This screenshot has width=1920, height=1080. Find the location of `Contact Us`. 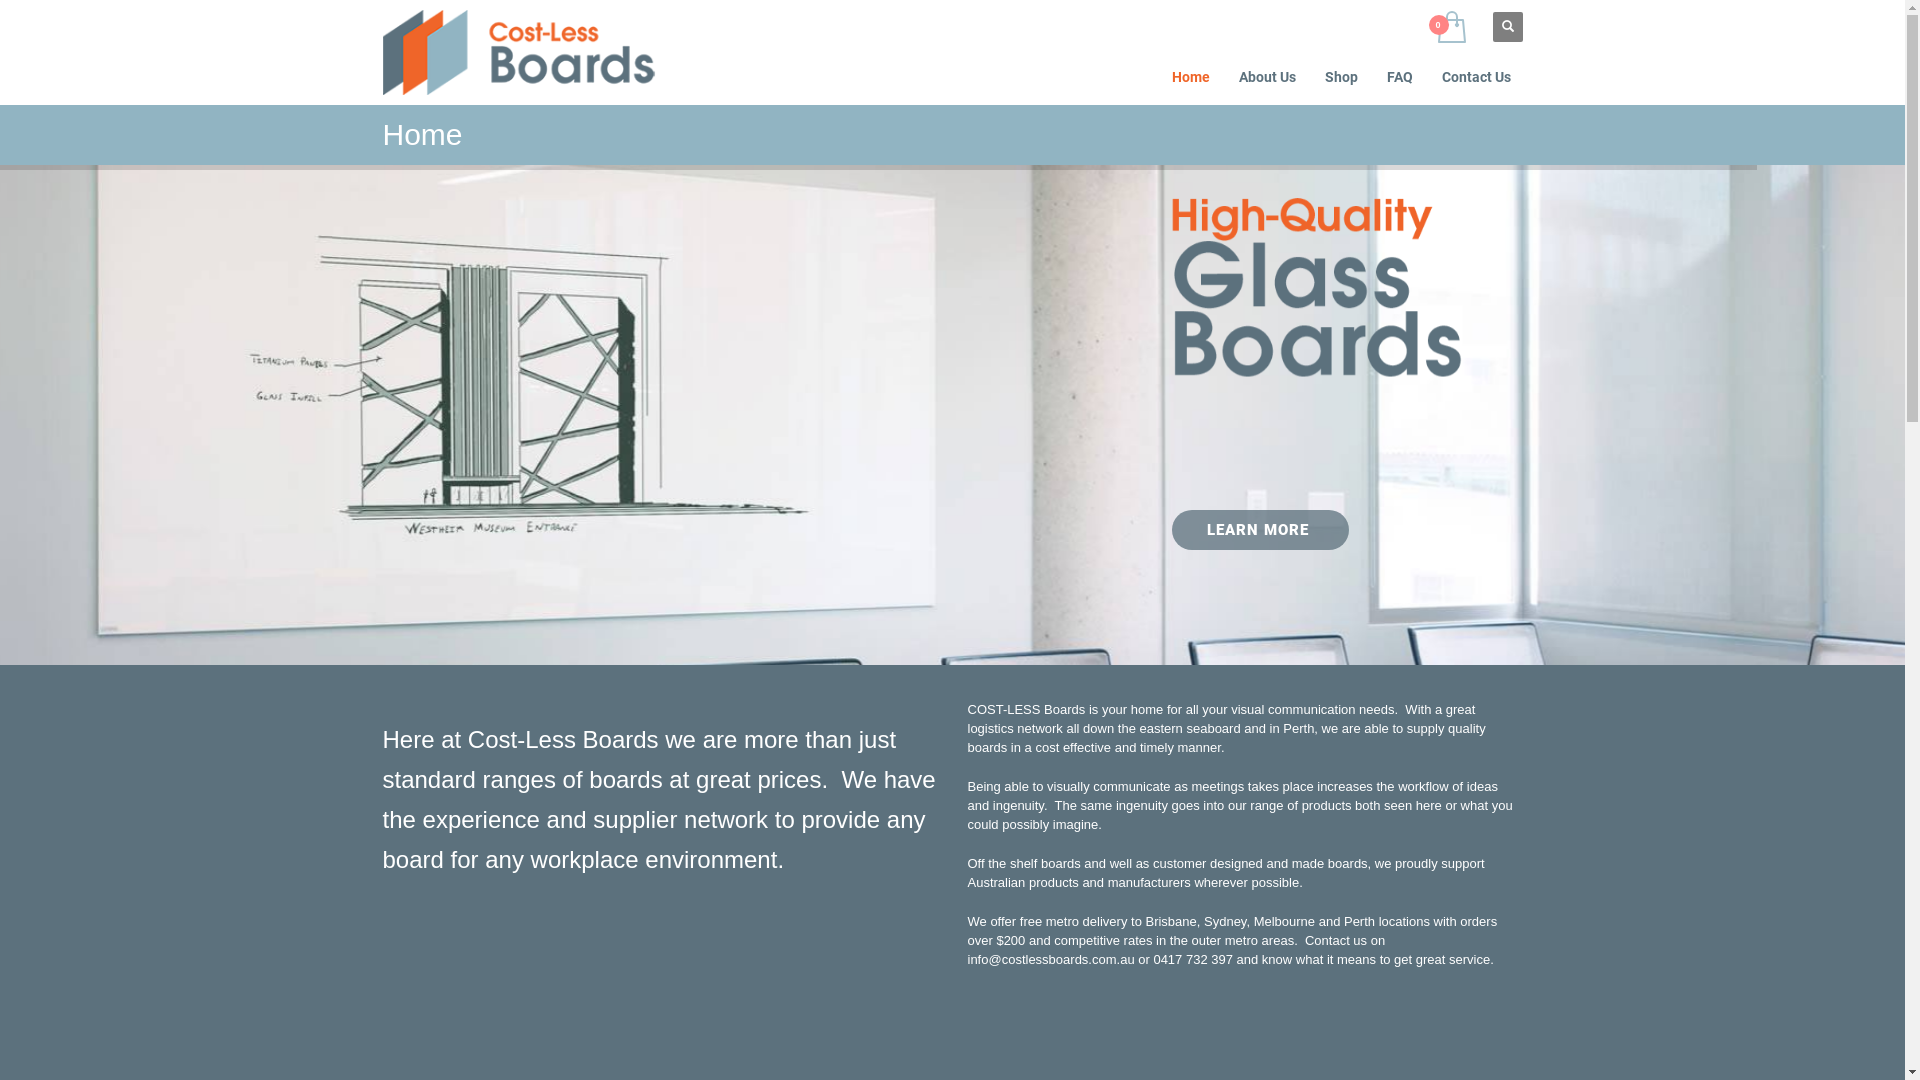

Contact Us is located at coordinates (1476, 77).